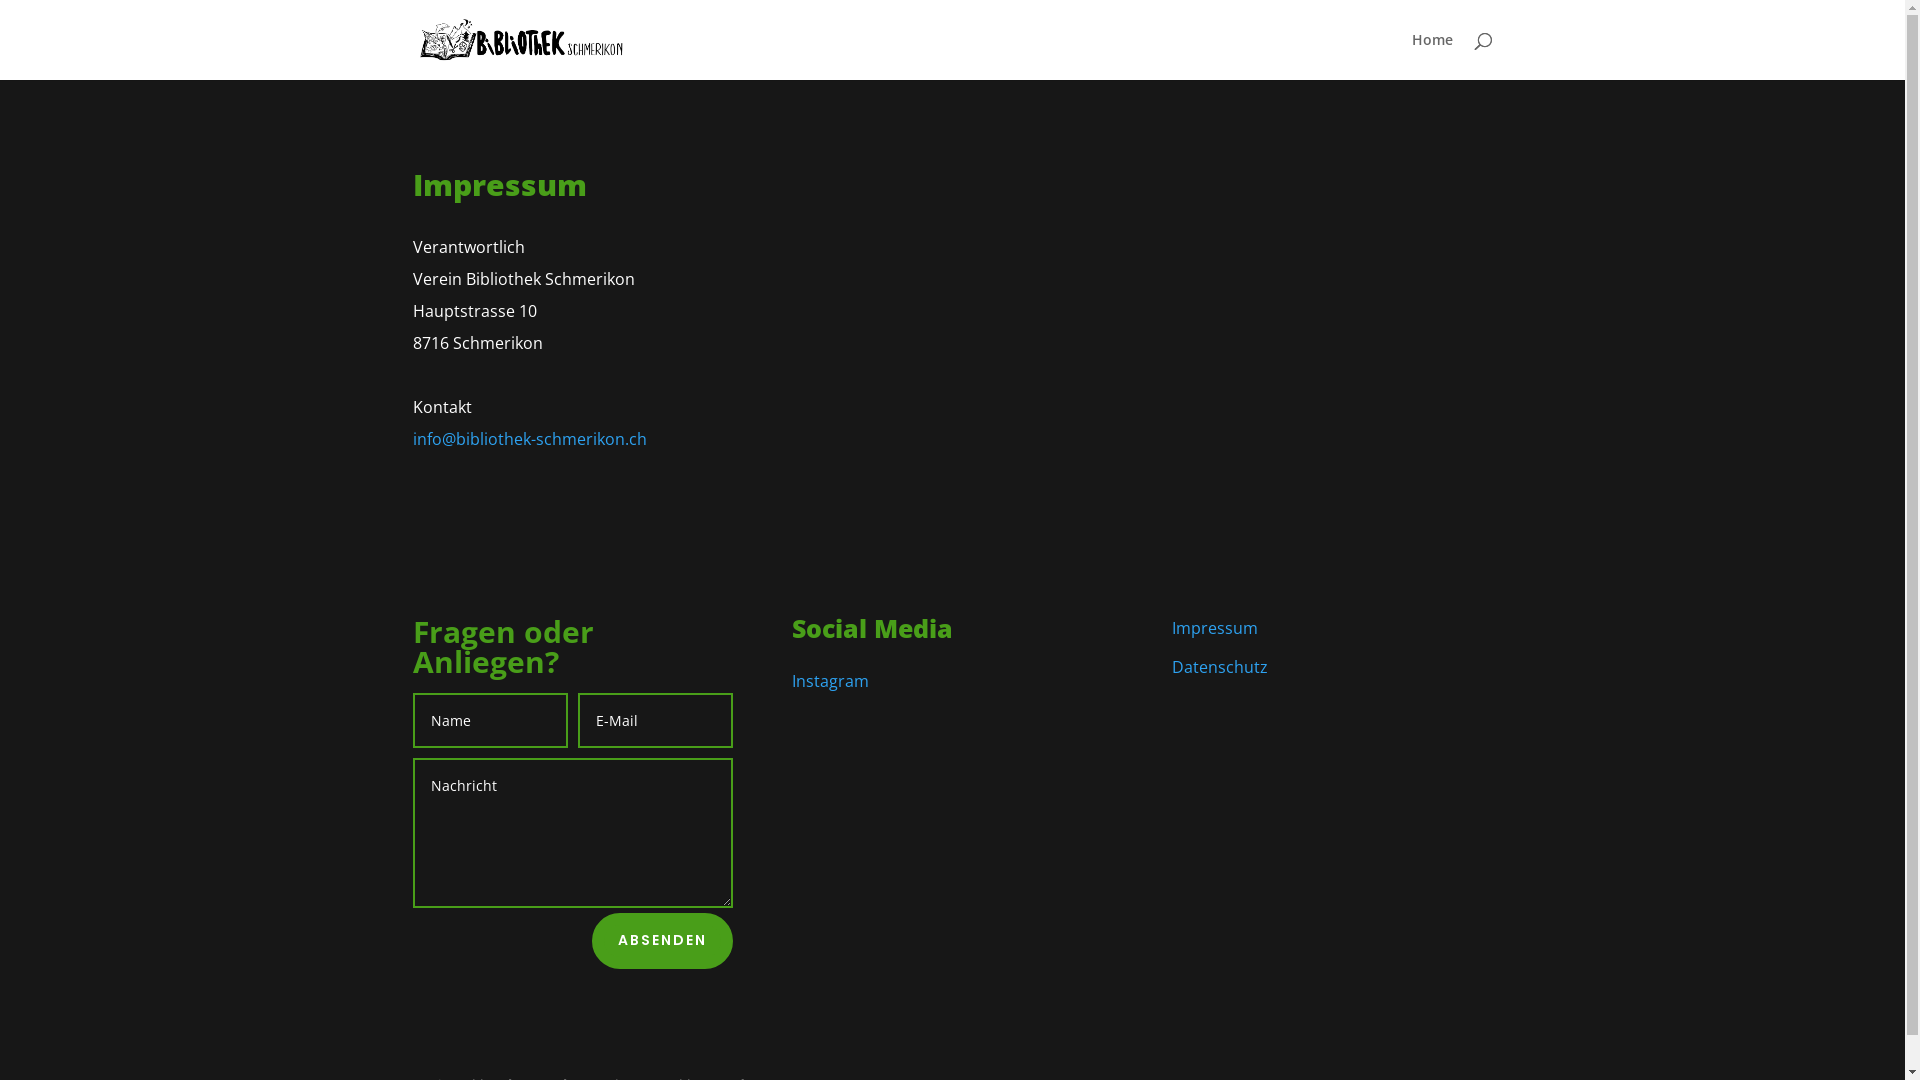 The image size is (1920, 1080). What do you see at coordinates (1432, 56) in the screenshot?
I see `Home` at bounding box center [1432, 56].